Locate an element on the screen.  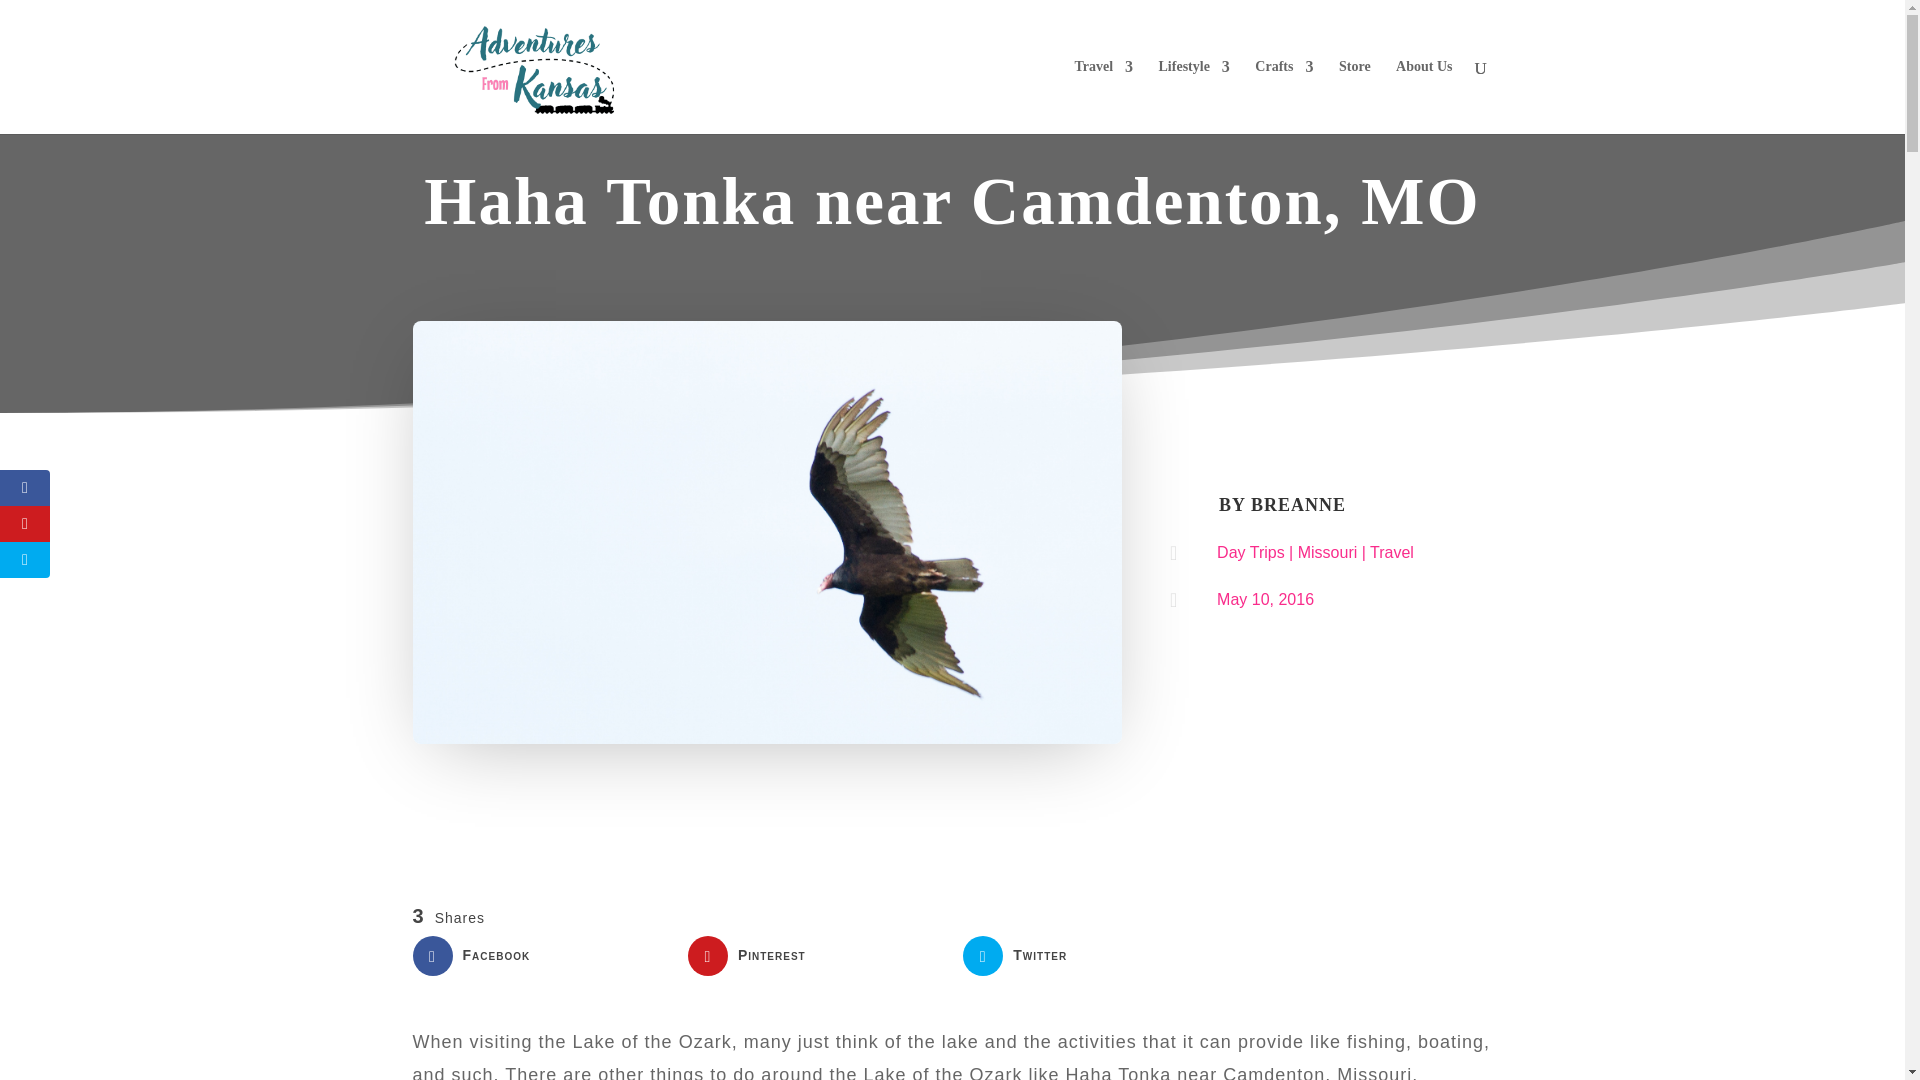
BREANNE is located at coordinates (1298, 504).